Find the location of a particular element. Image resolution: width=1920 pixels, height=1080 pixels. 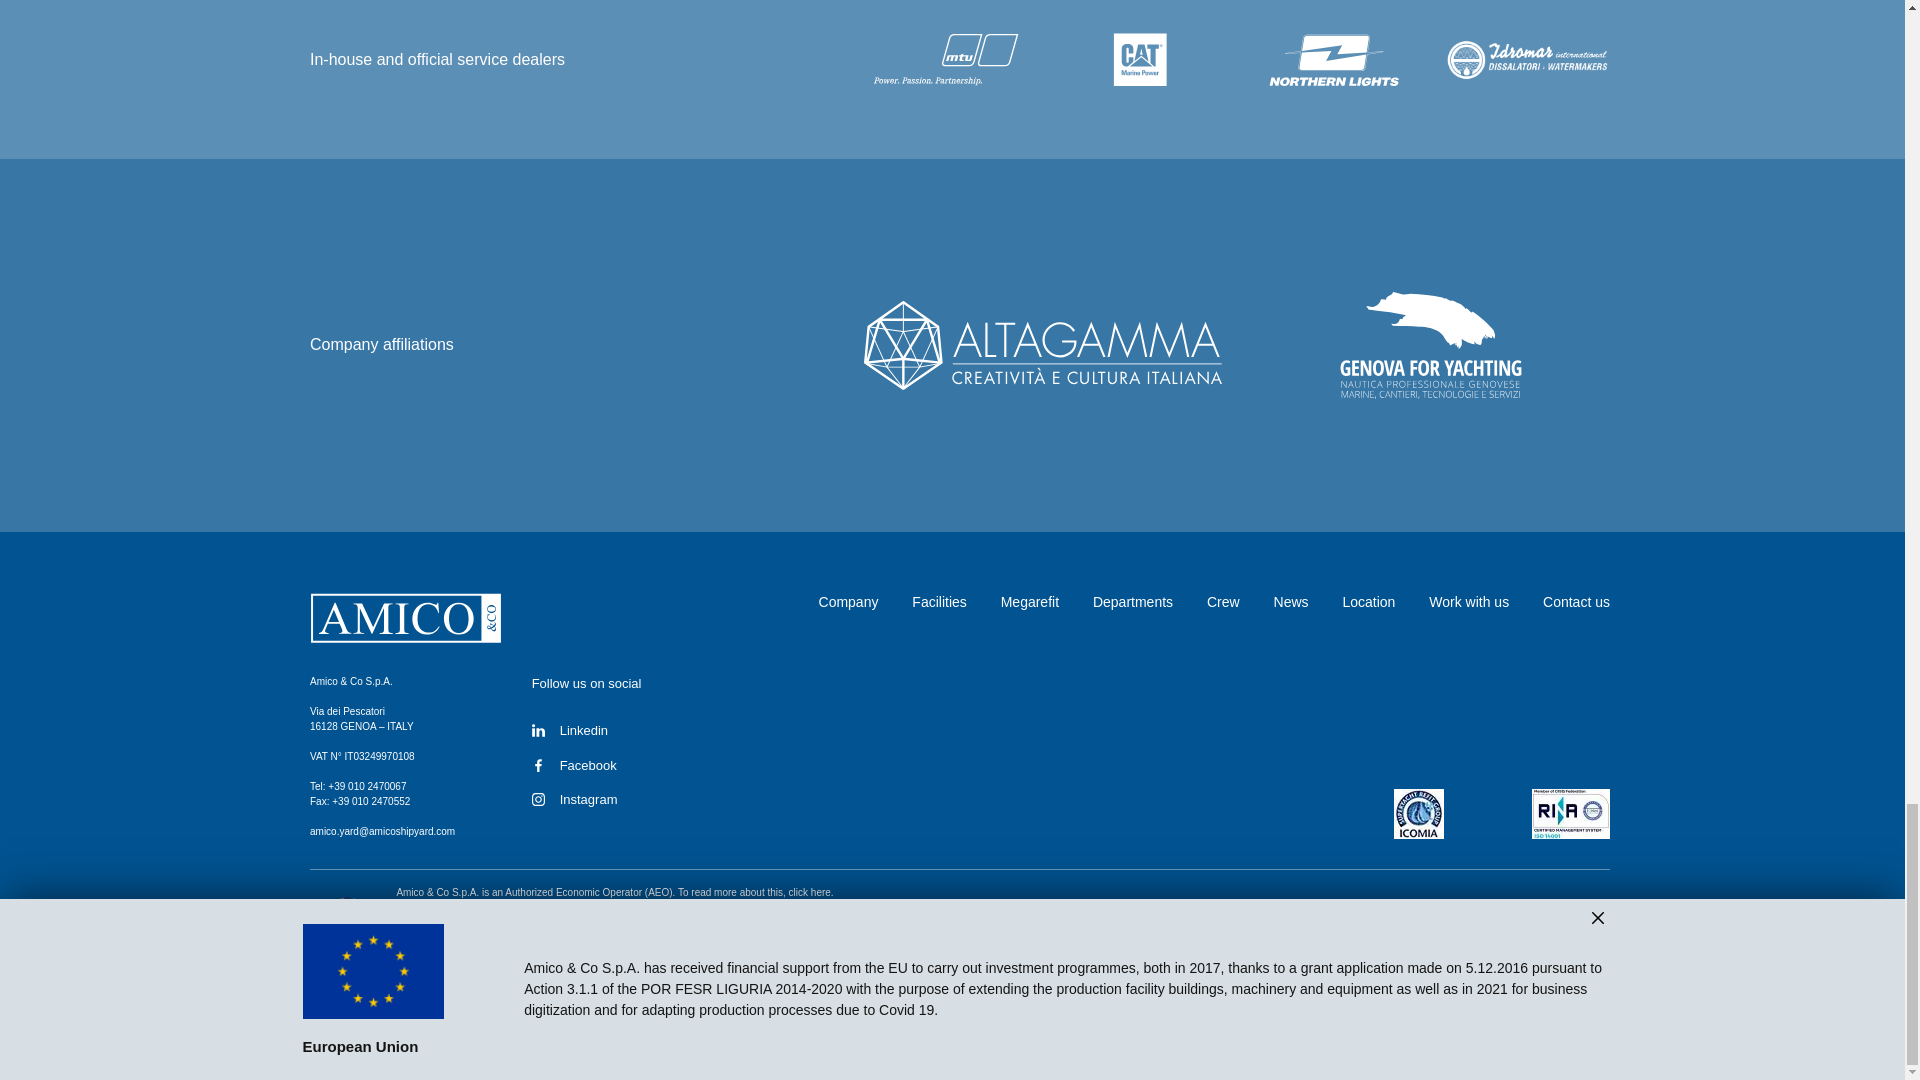

Facilities is located at coordinates (938, 602).